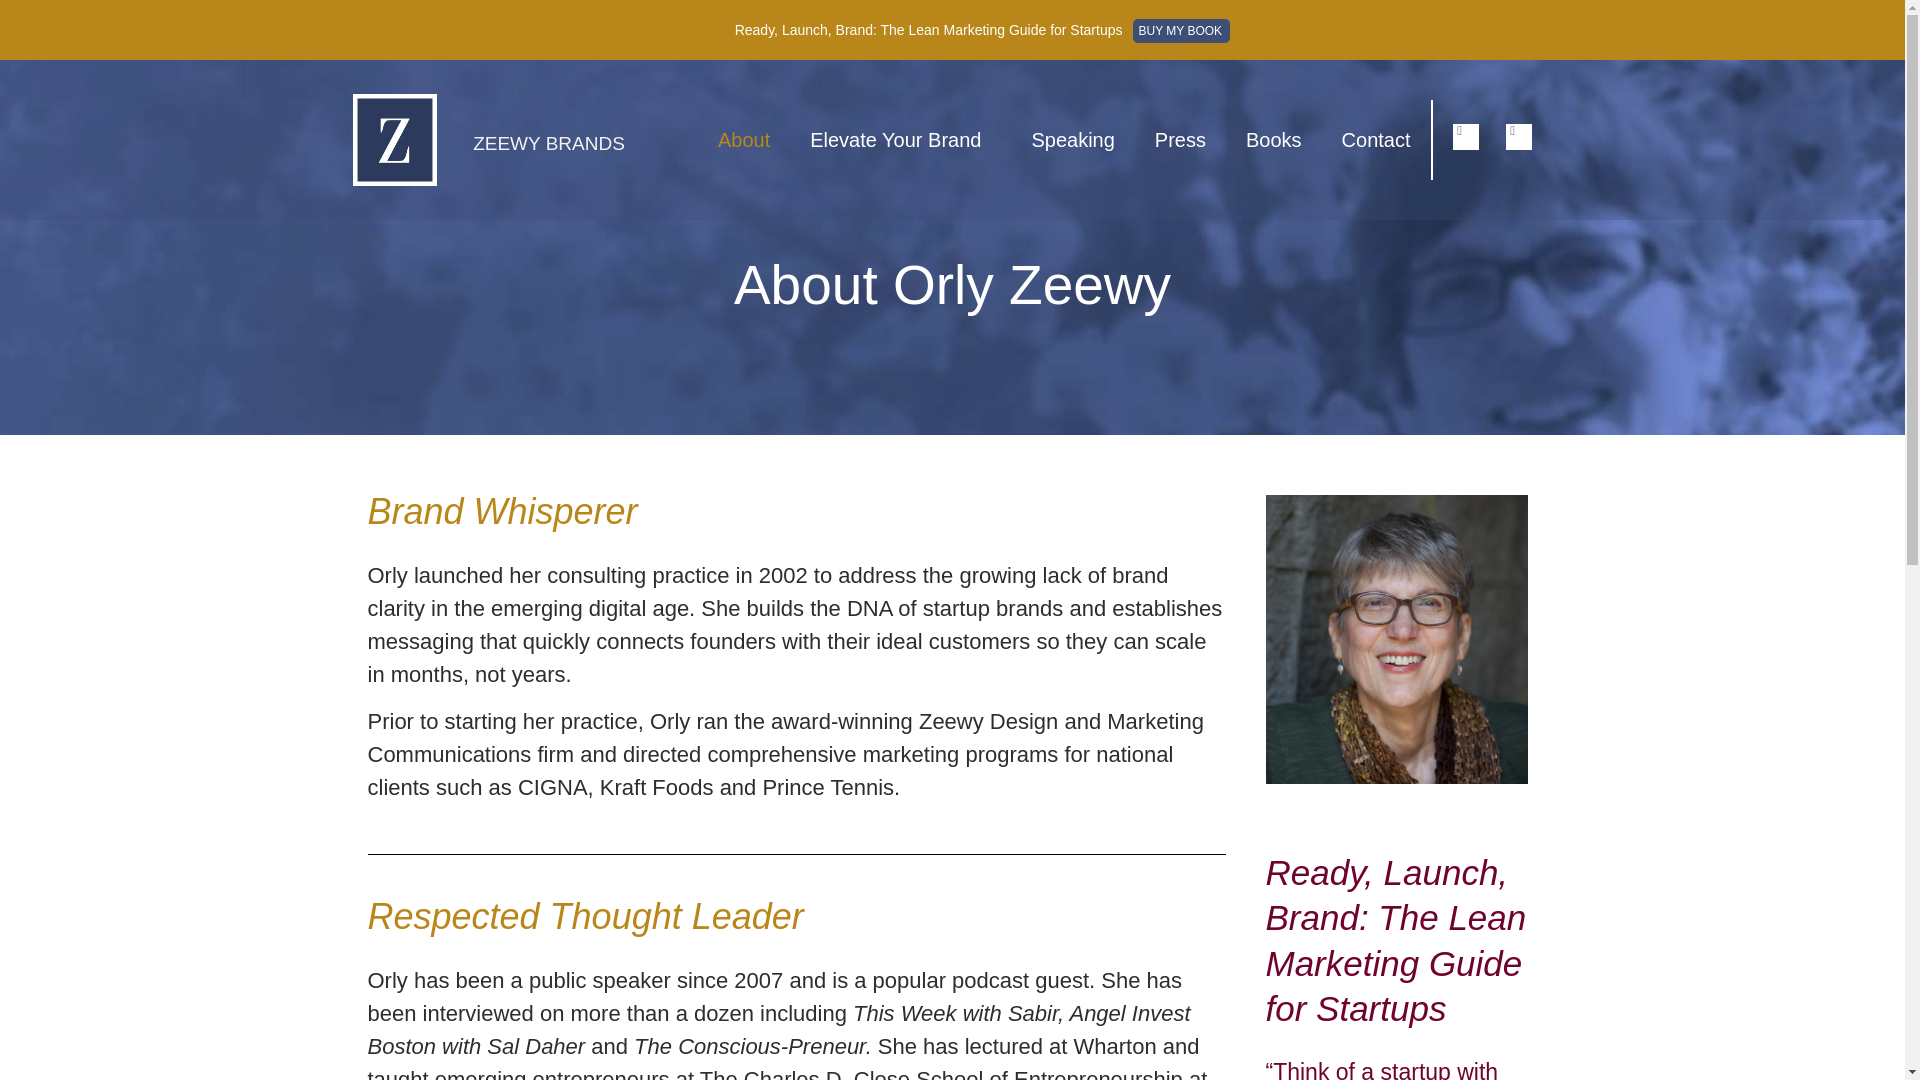  I want to click on Elevate Your Brand, so click(900, 140).